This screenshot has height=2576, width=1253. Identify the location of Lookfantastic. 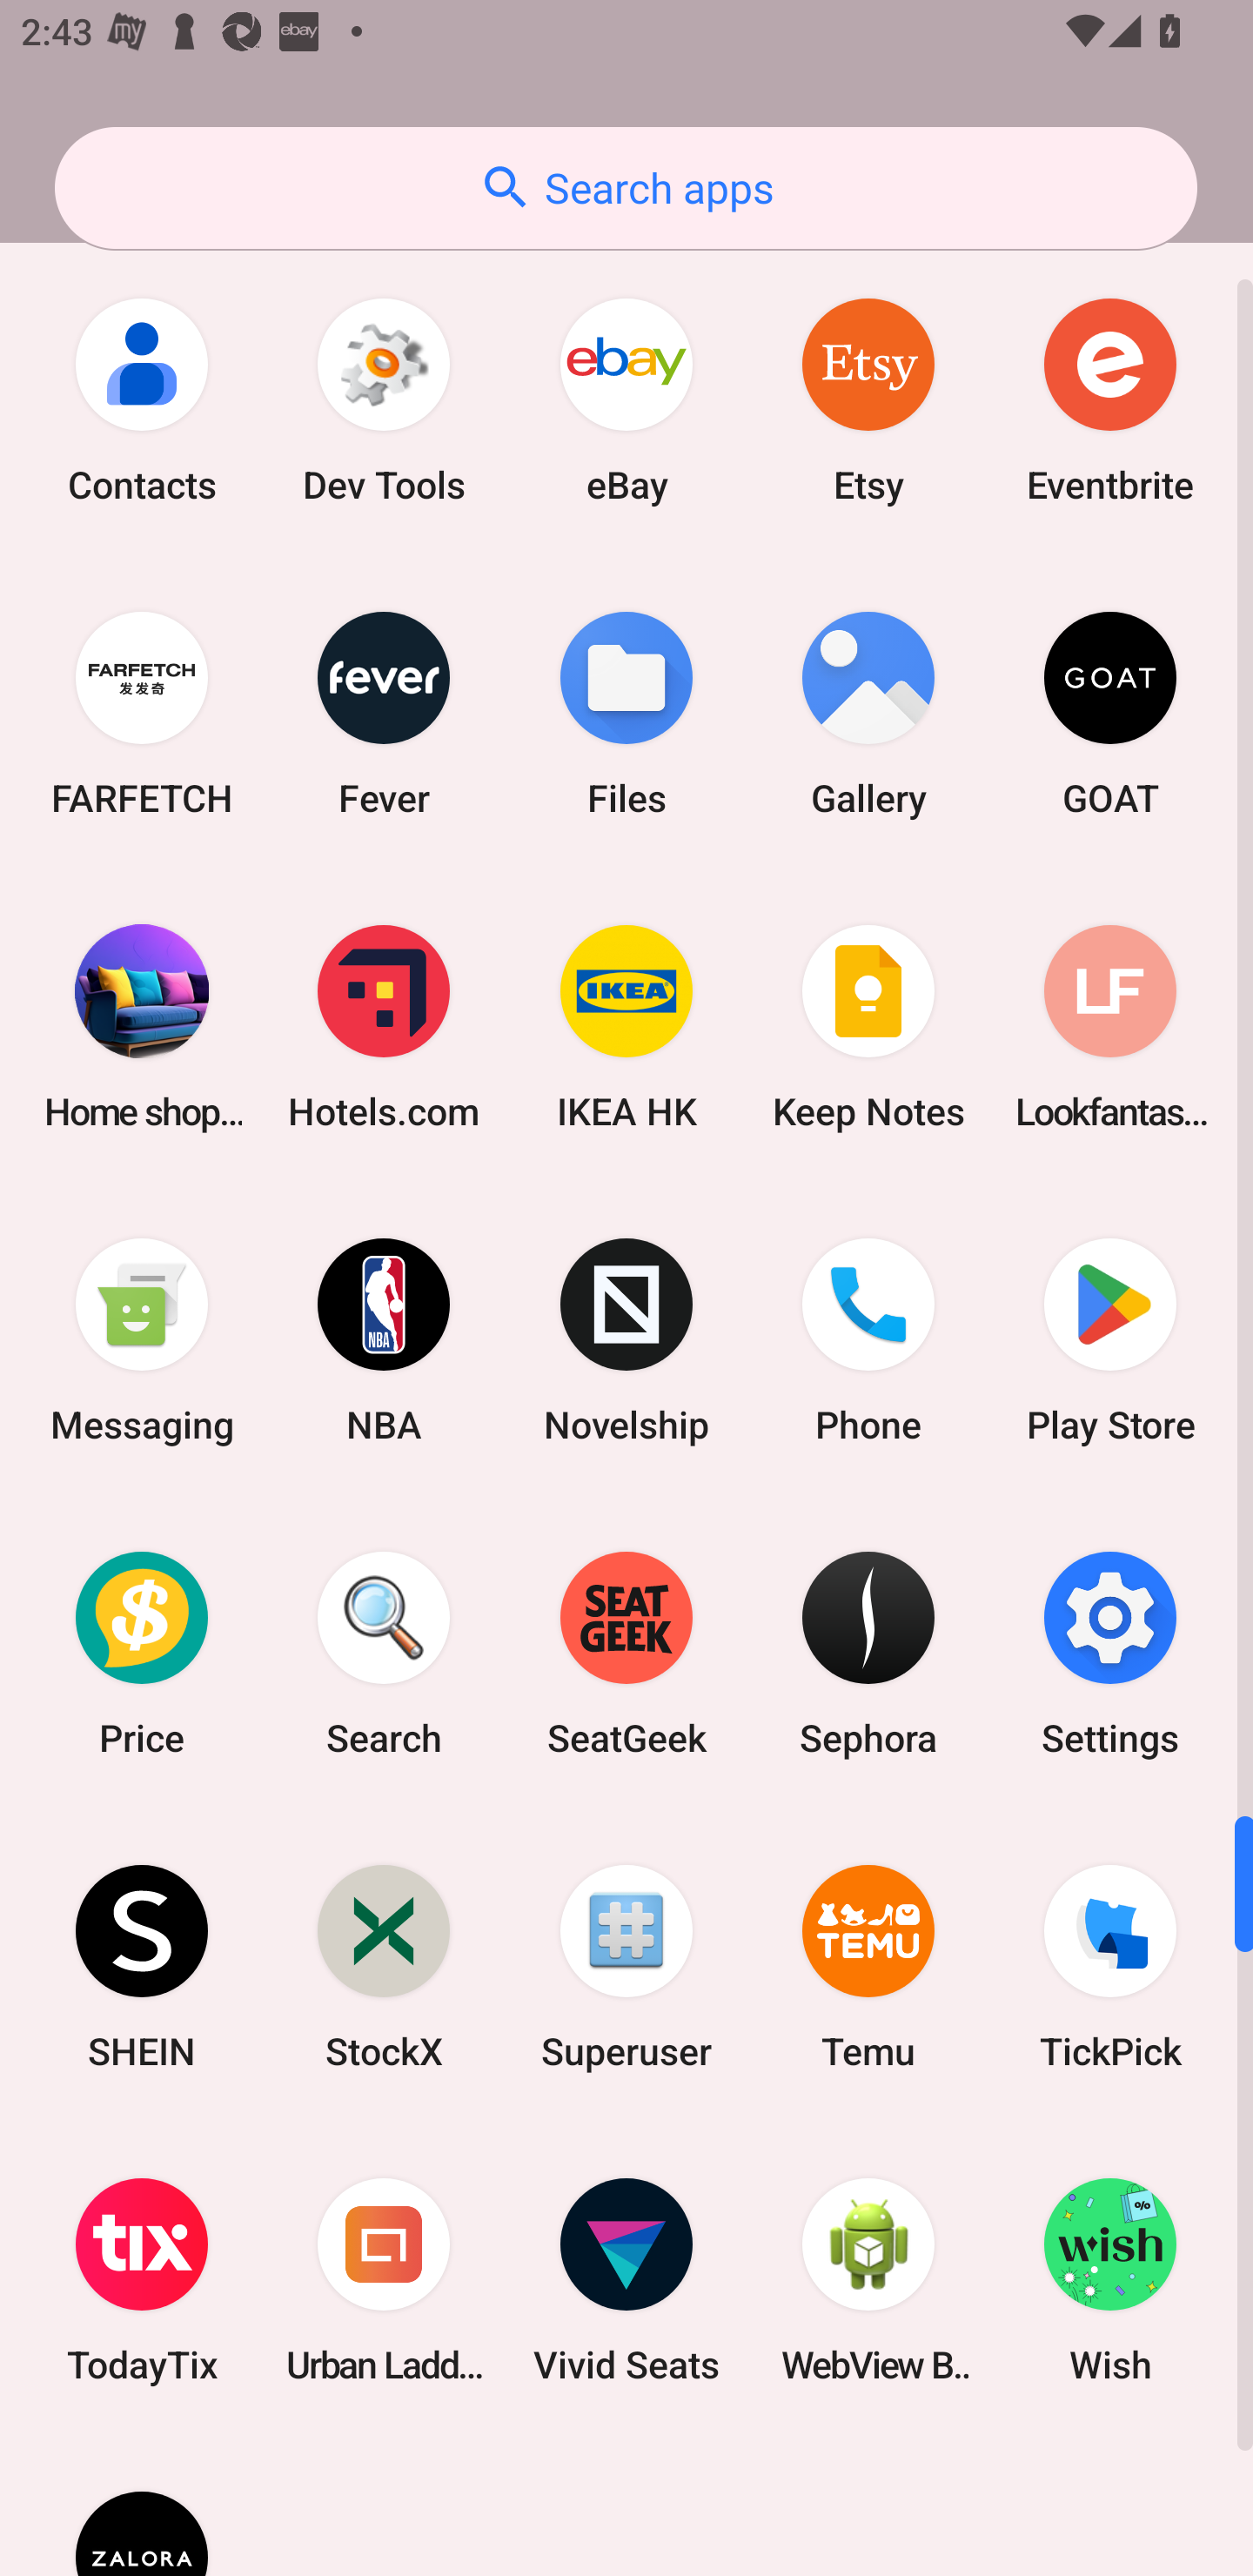
(1110, 1026).